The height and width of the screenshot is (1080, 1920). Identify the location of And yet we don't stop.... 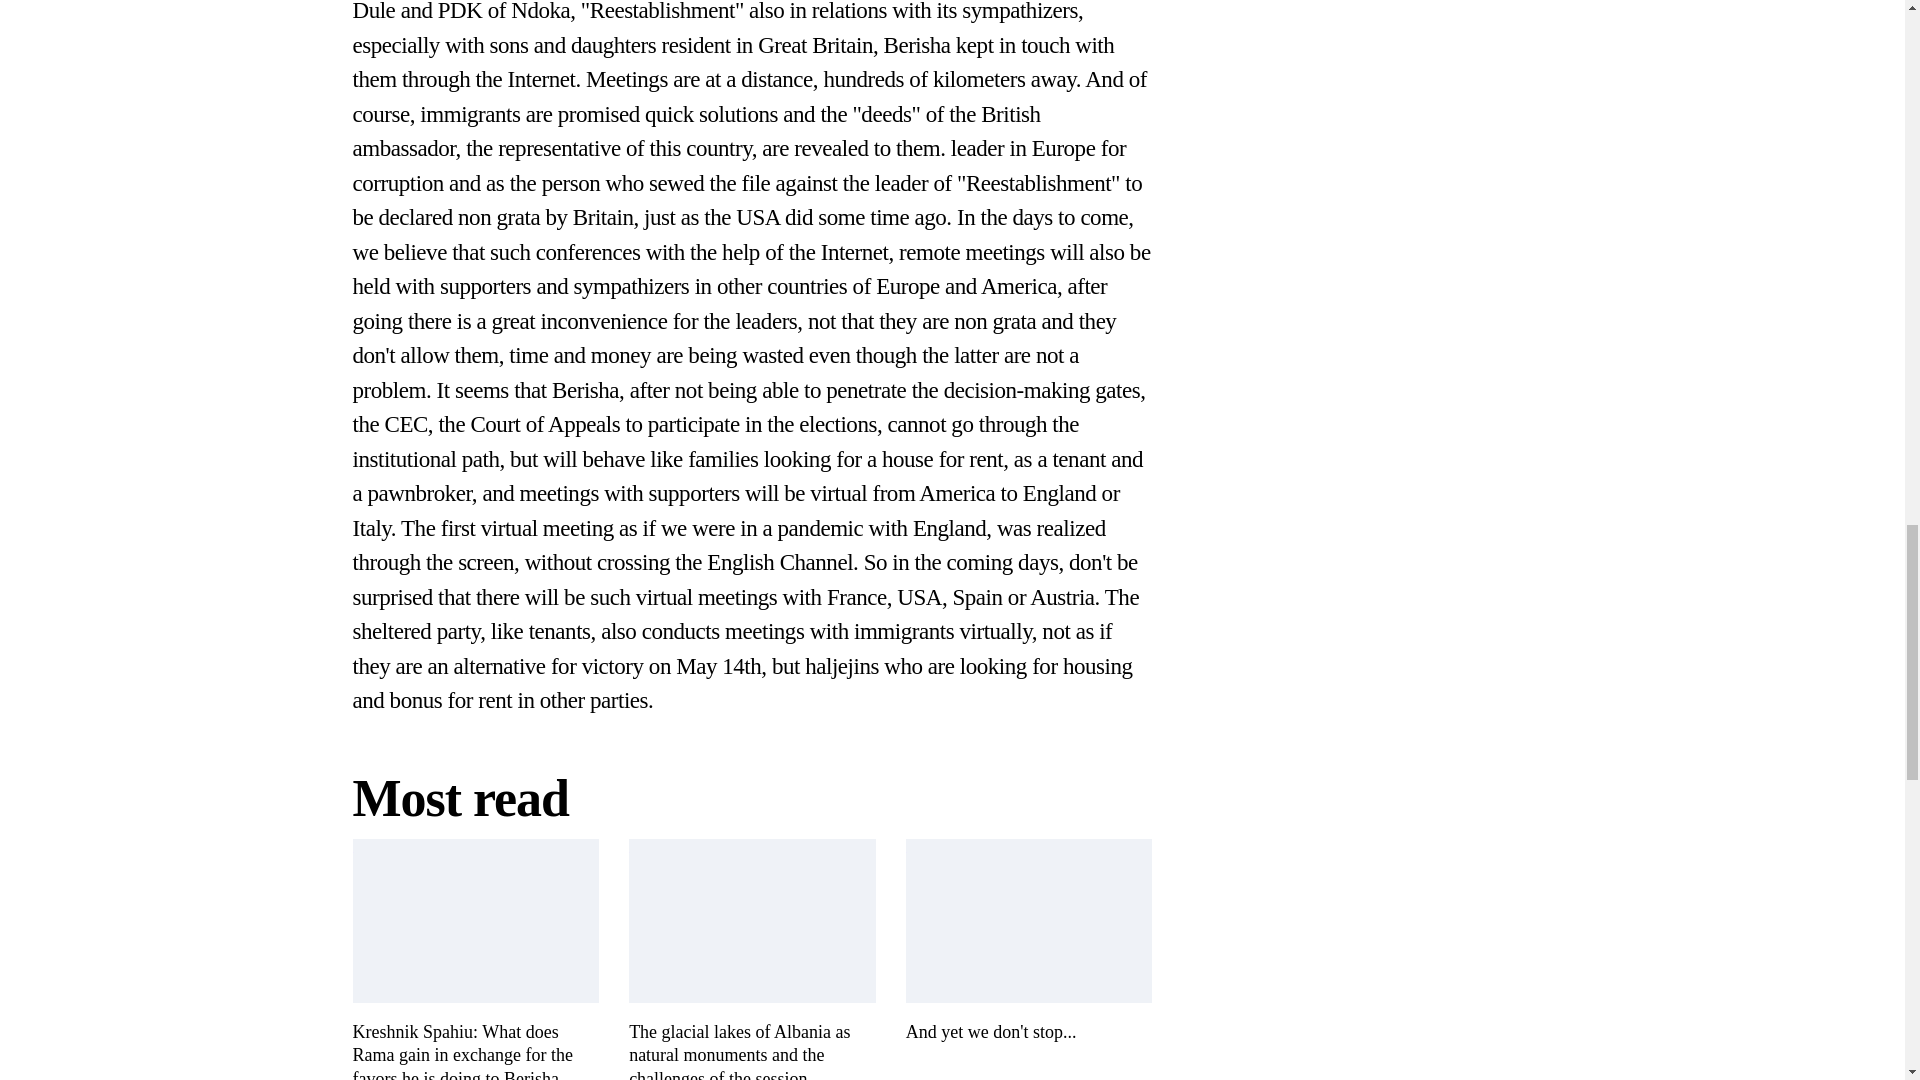
(1030, 942).